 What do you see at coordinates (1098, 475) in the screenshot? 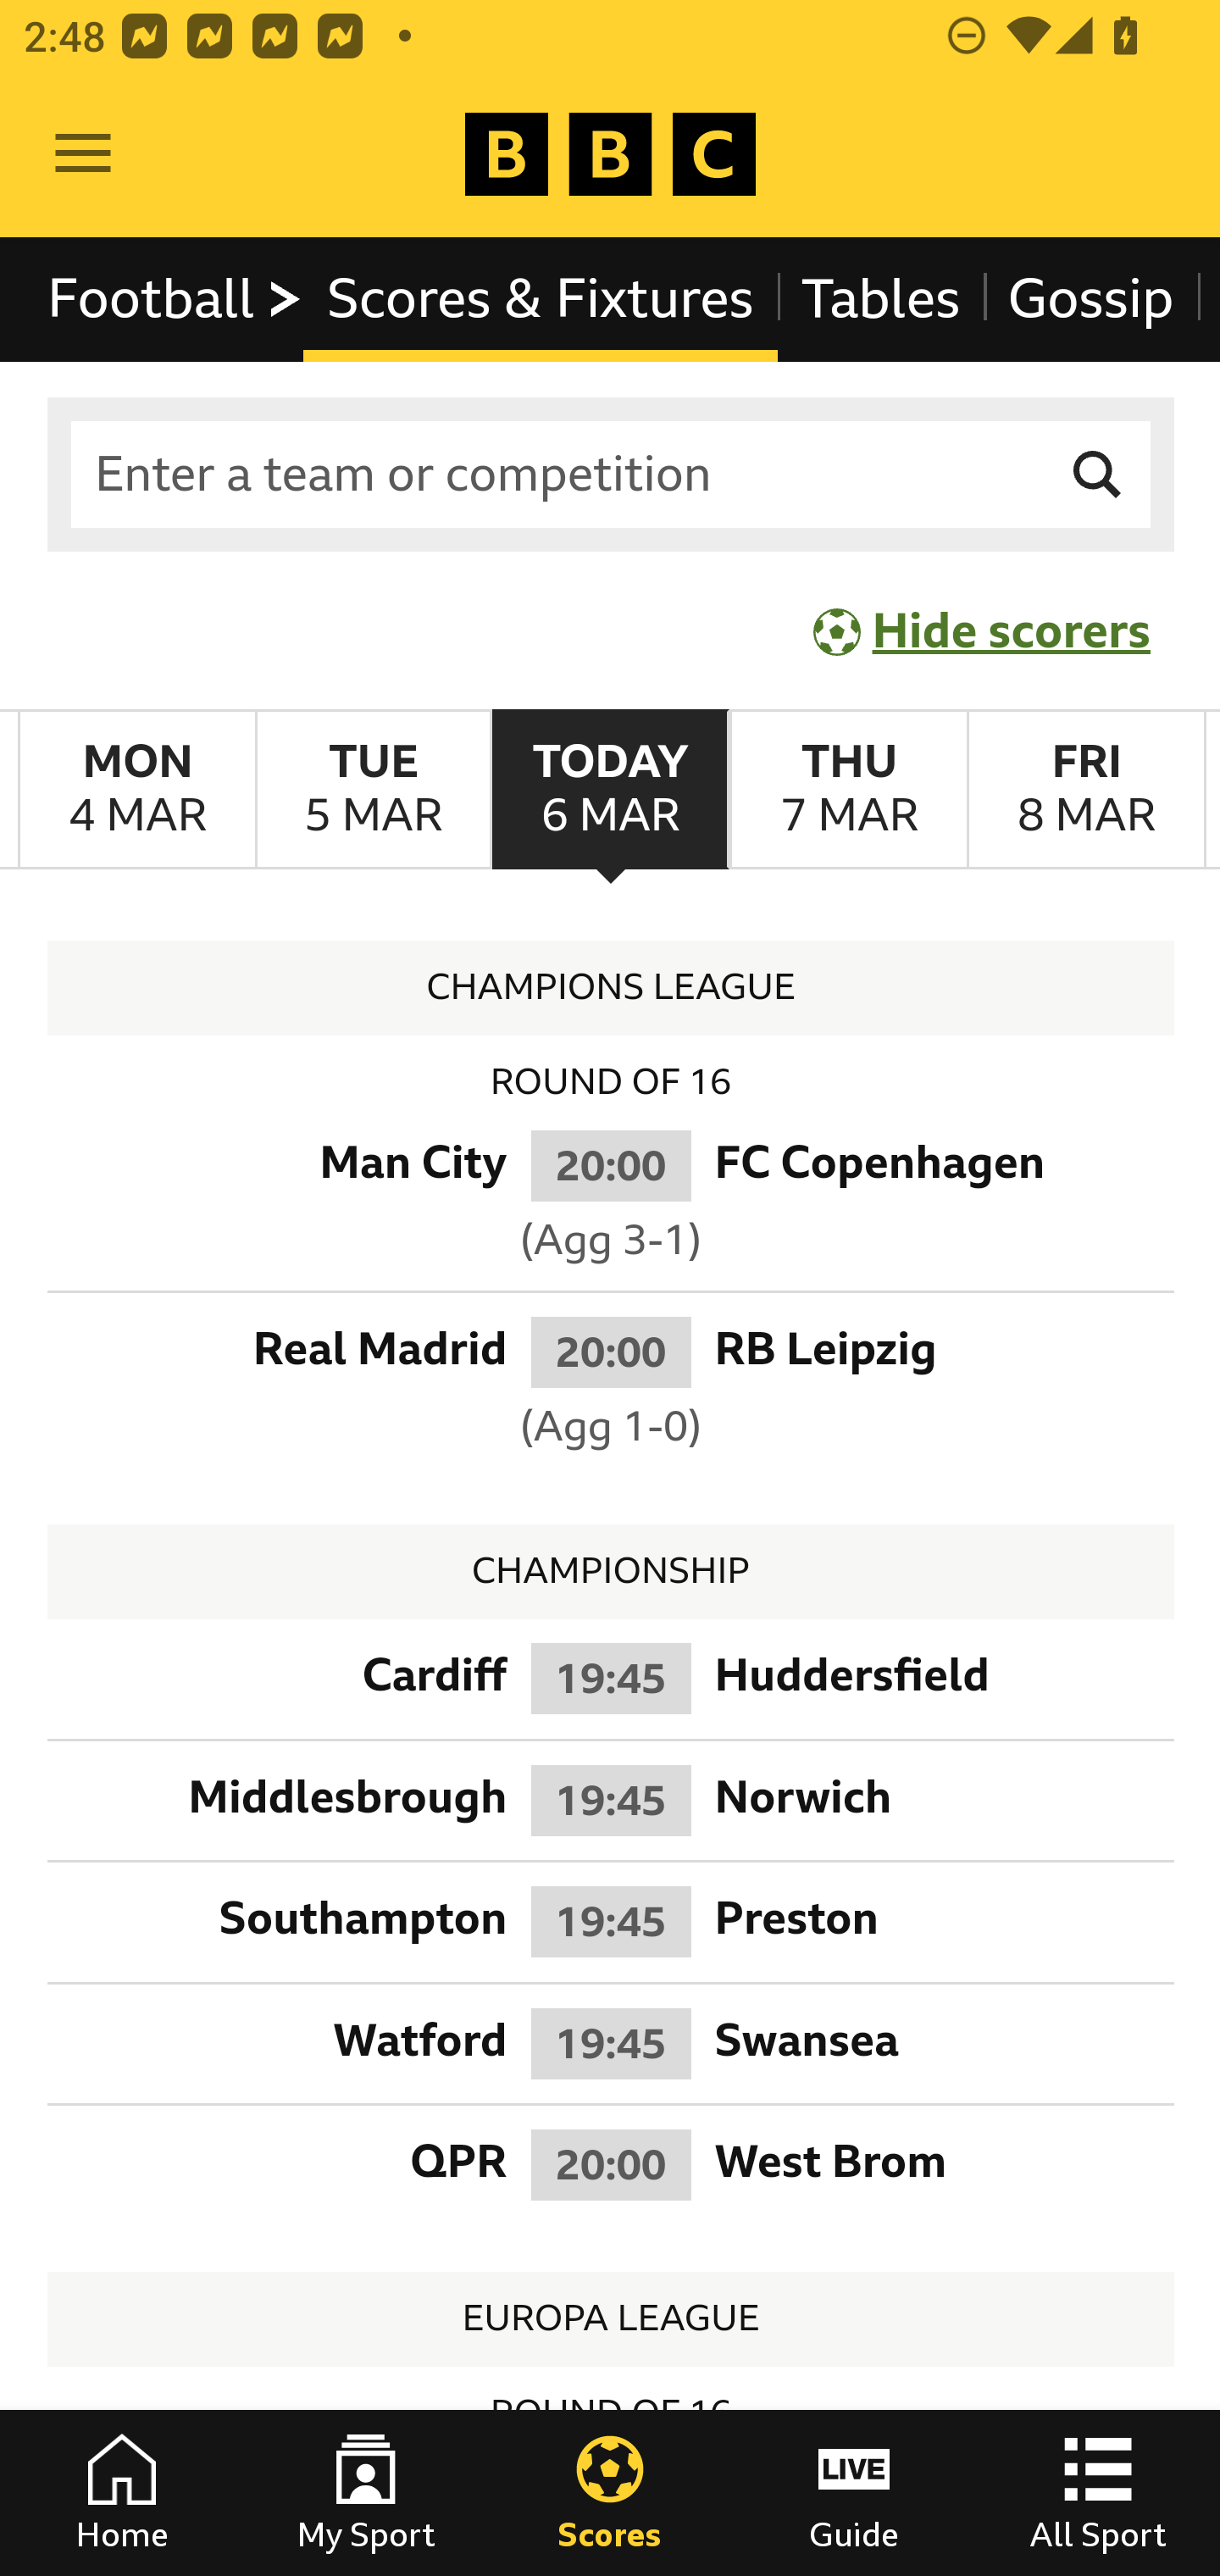
I see `Search` at bounding box center [1098, 475].